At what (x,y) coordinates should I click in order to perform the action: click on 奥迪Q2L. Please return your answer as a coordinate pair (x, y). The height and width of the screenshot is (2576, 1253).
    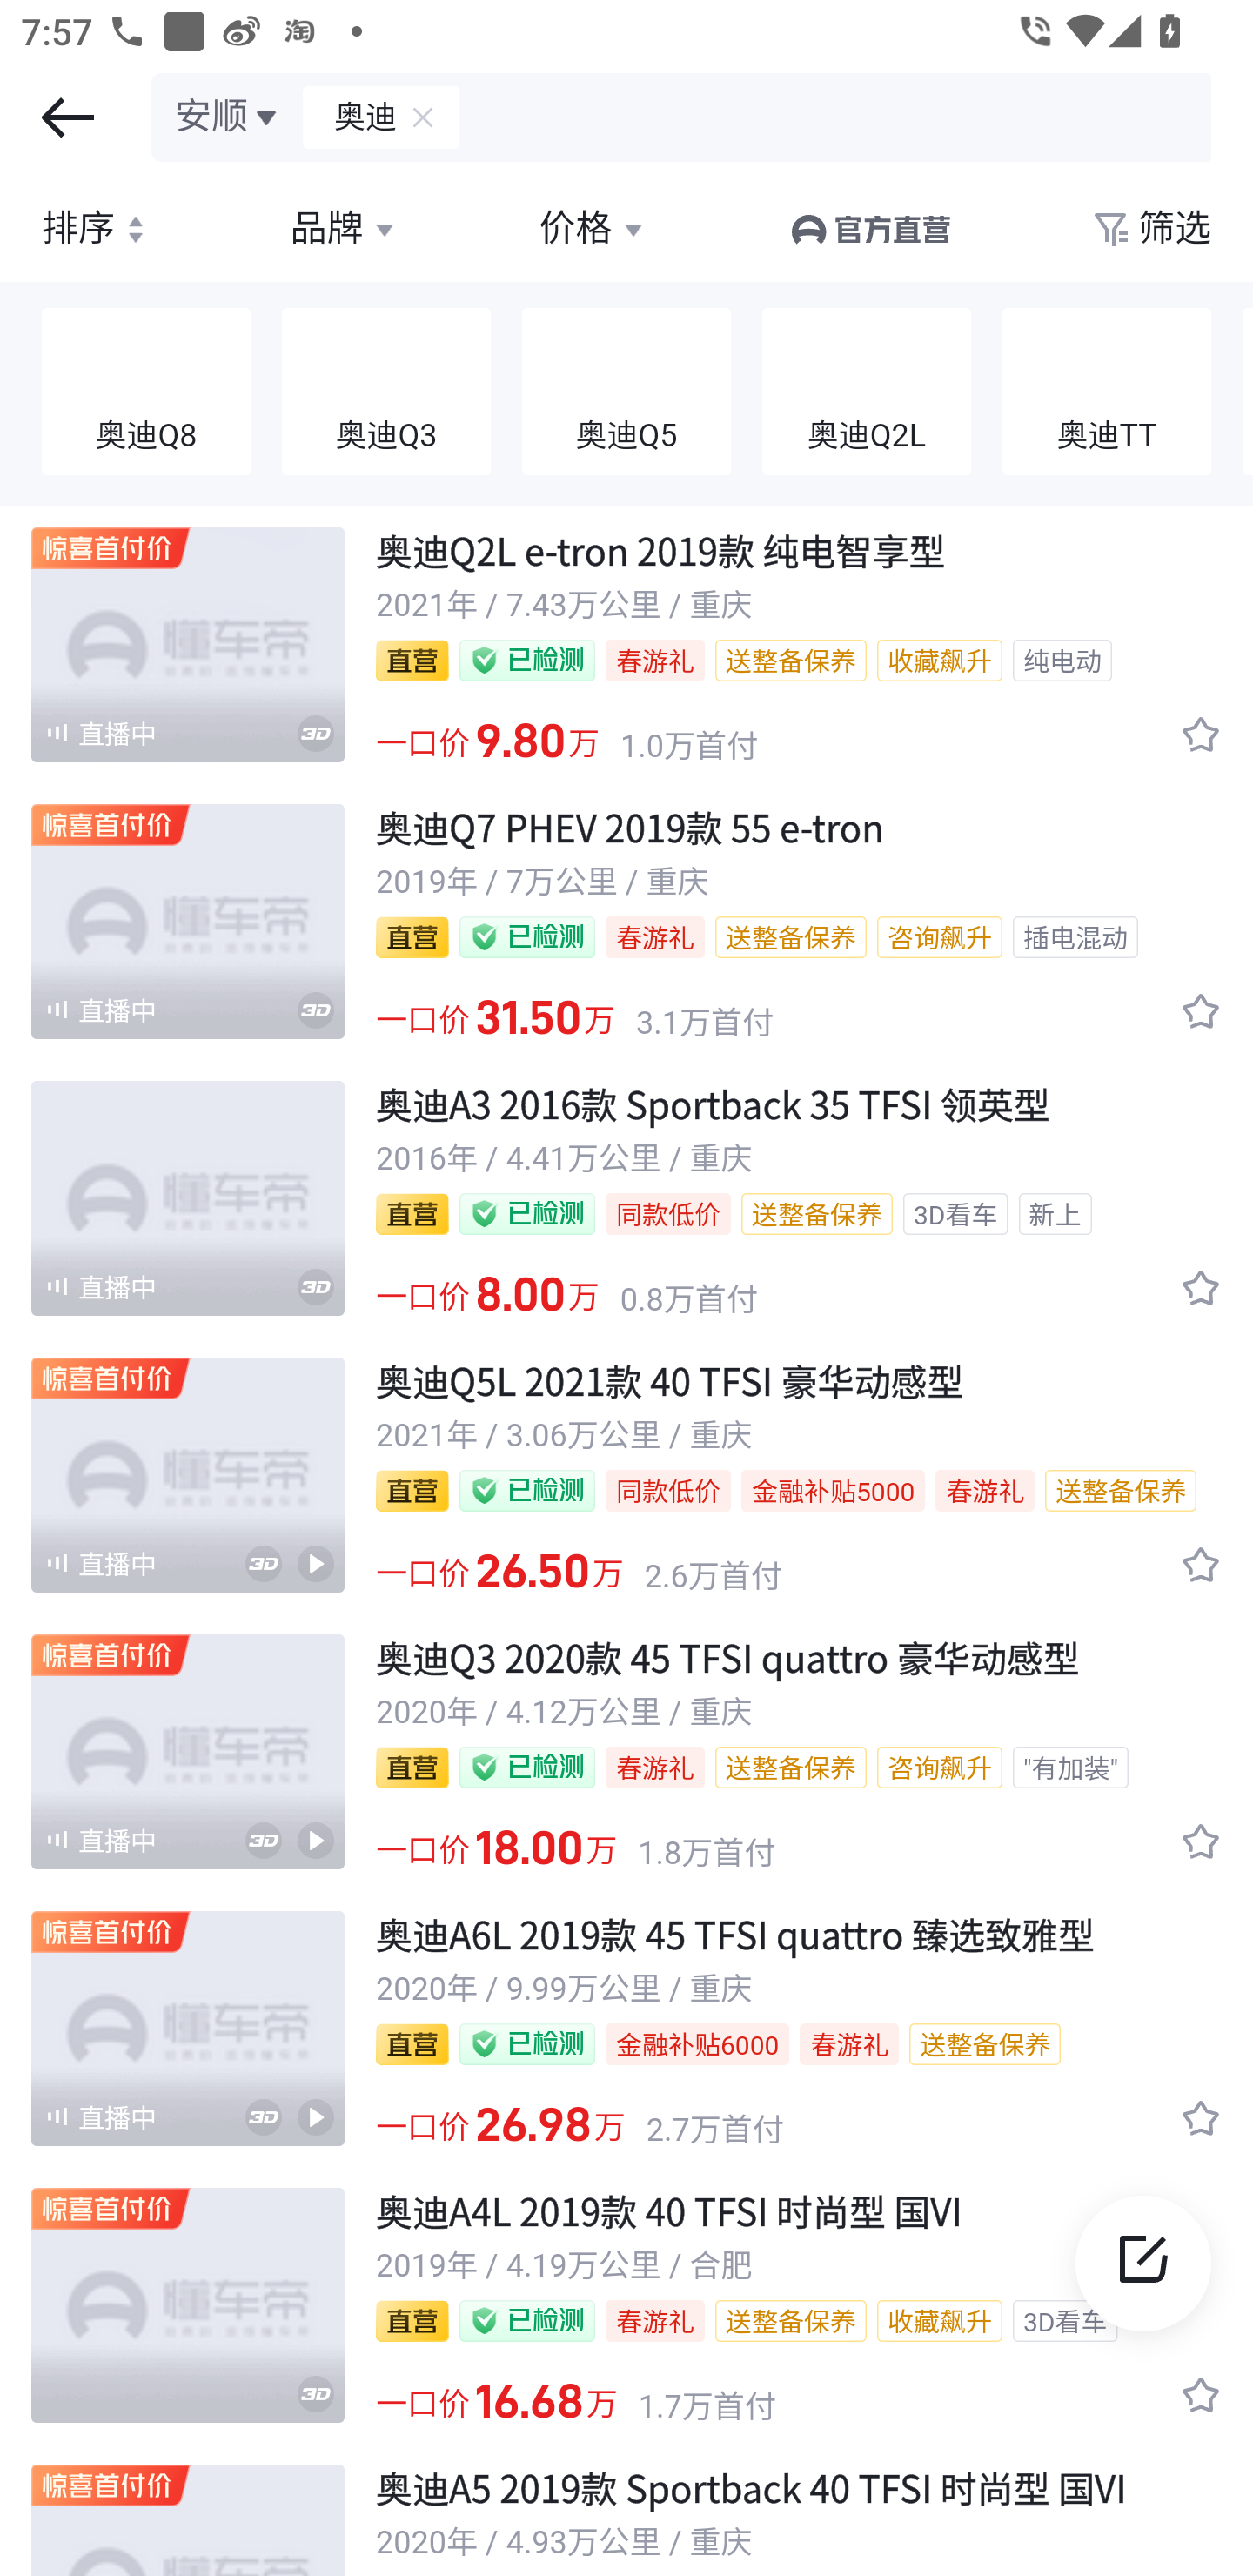
    Looking at the image, I should click on (867, 392).